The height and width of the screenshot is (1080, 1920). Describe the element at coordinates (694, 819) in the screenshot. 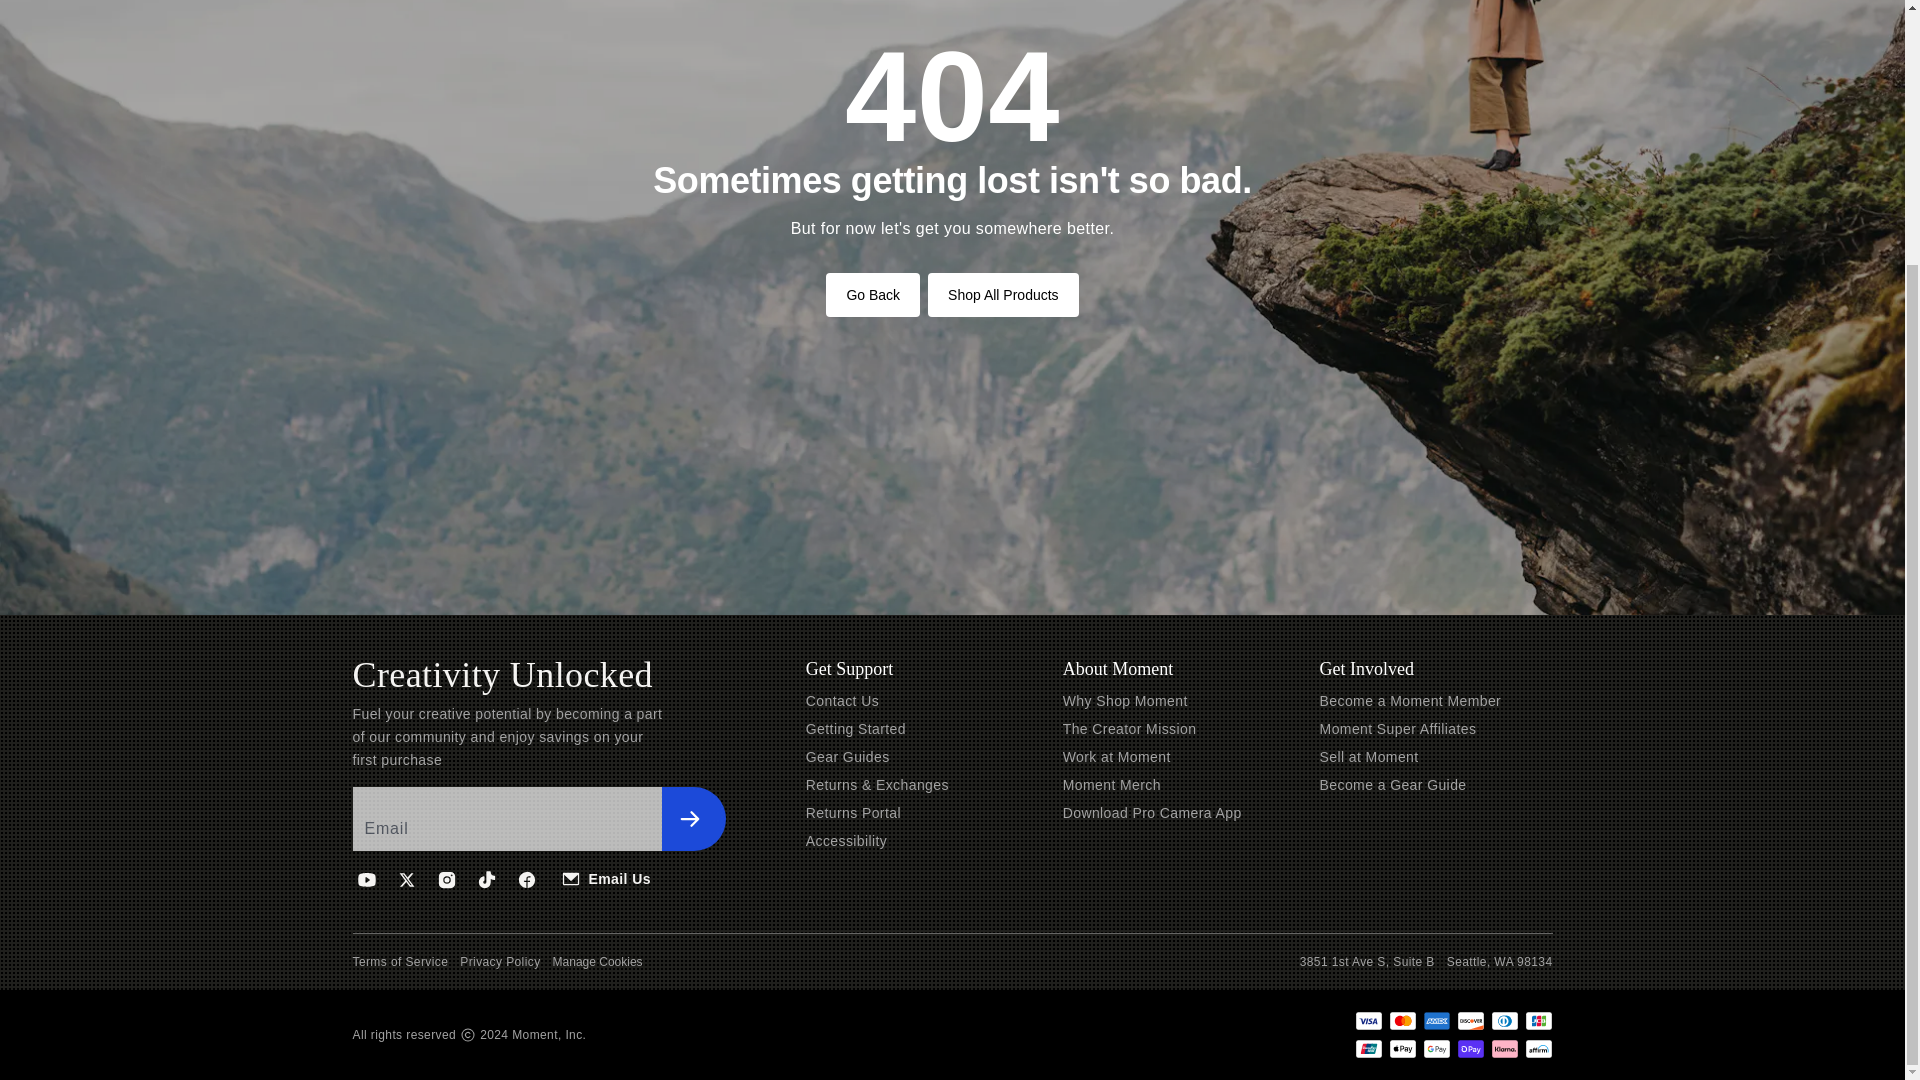

I see `Submit` at that location.